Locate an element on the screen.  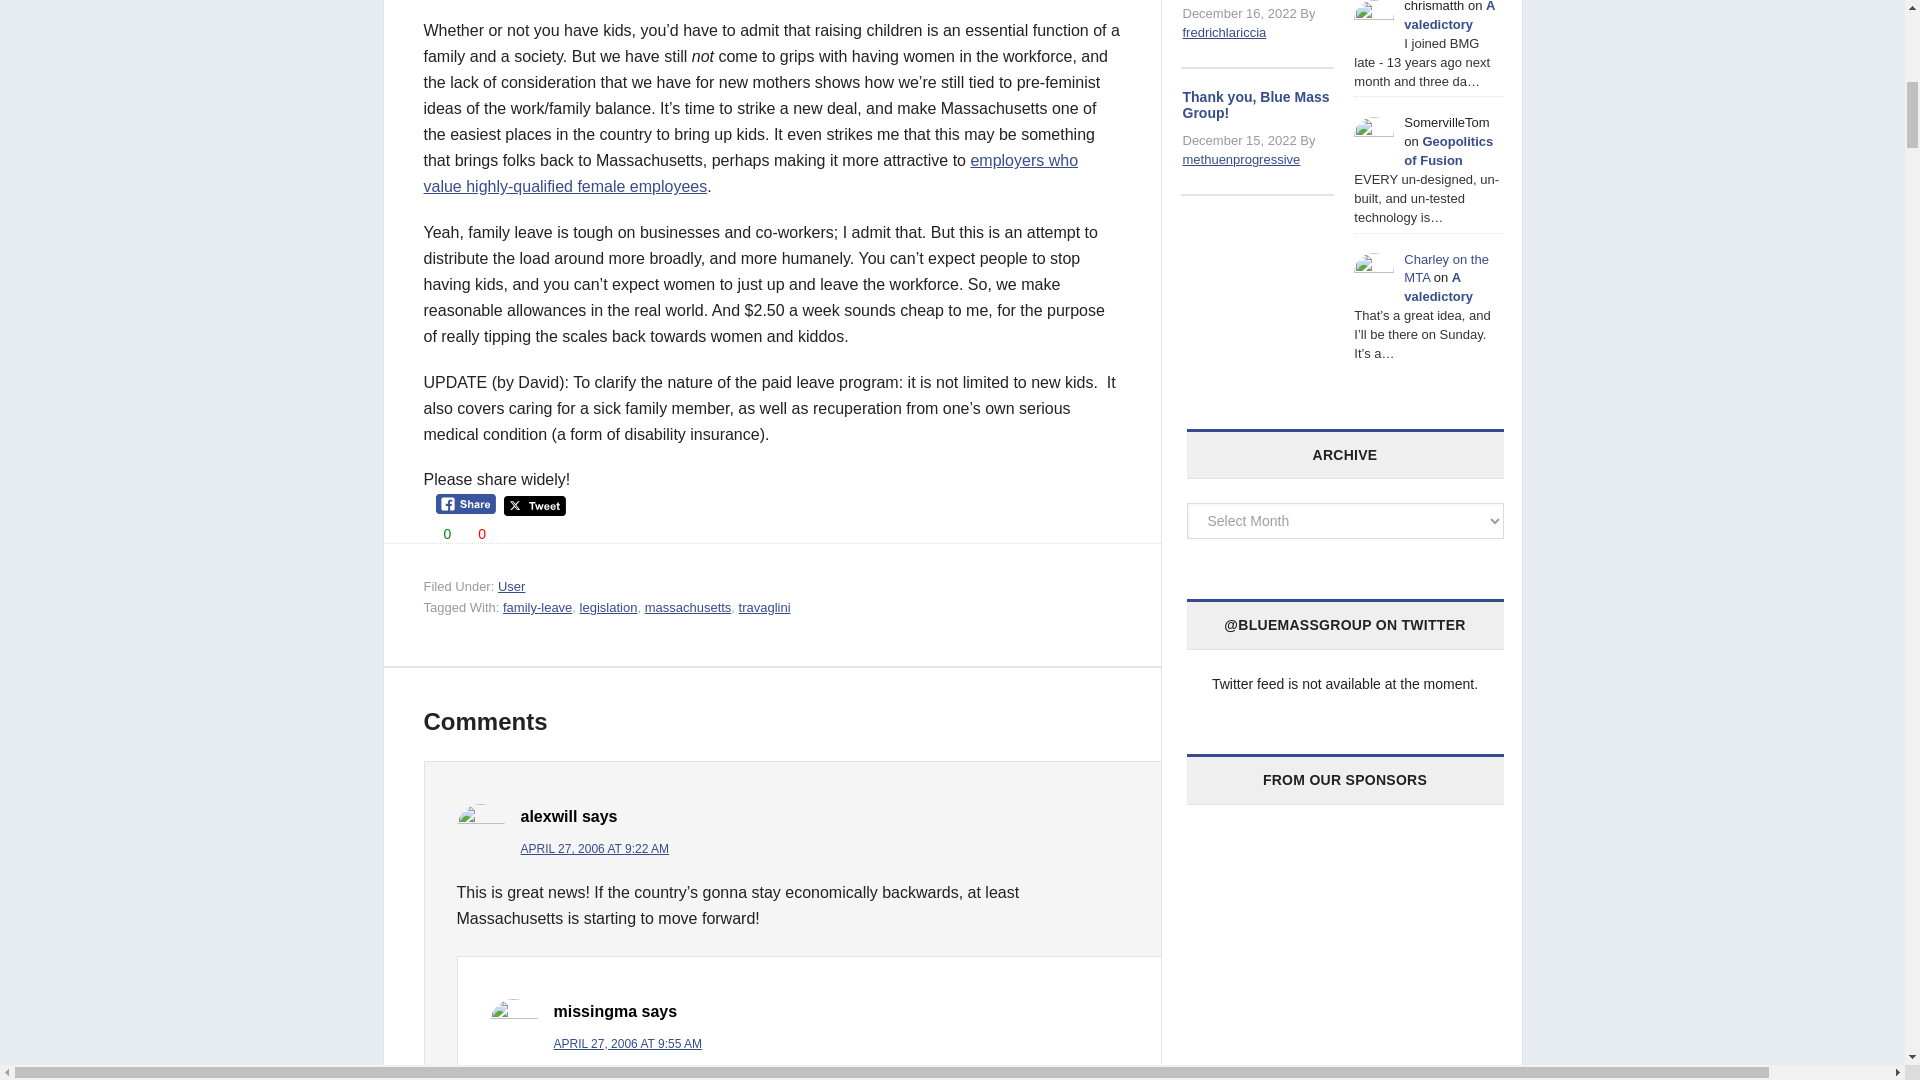
Facebook Share is located at coordinates (466, 504).